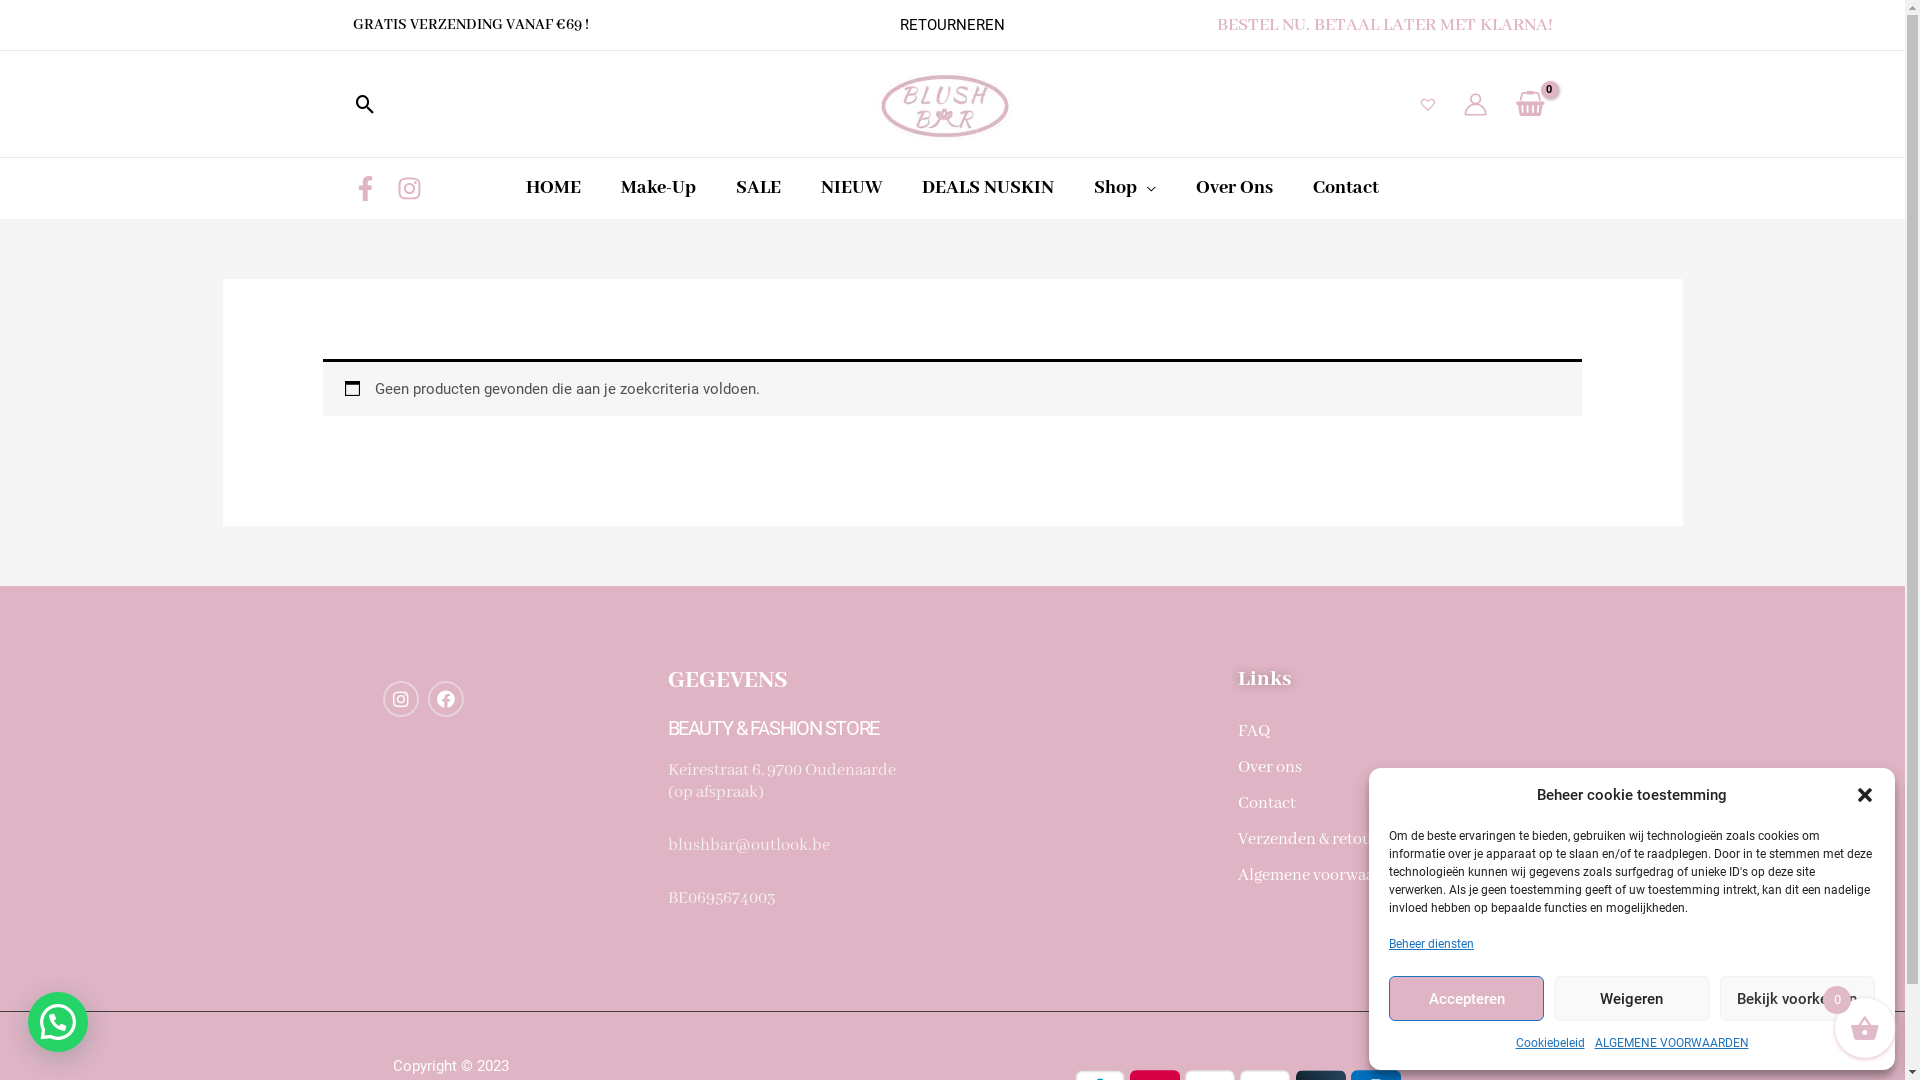  I want to click on Weigeren, so click(1632, 998).